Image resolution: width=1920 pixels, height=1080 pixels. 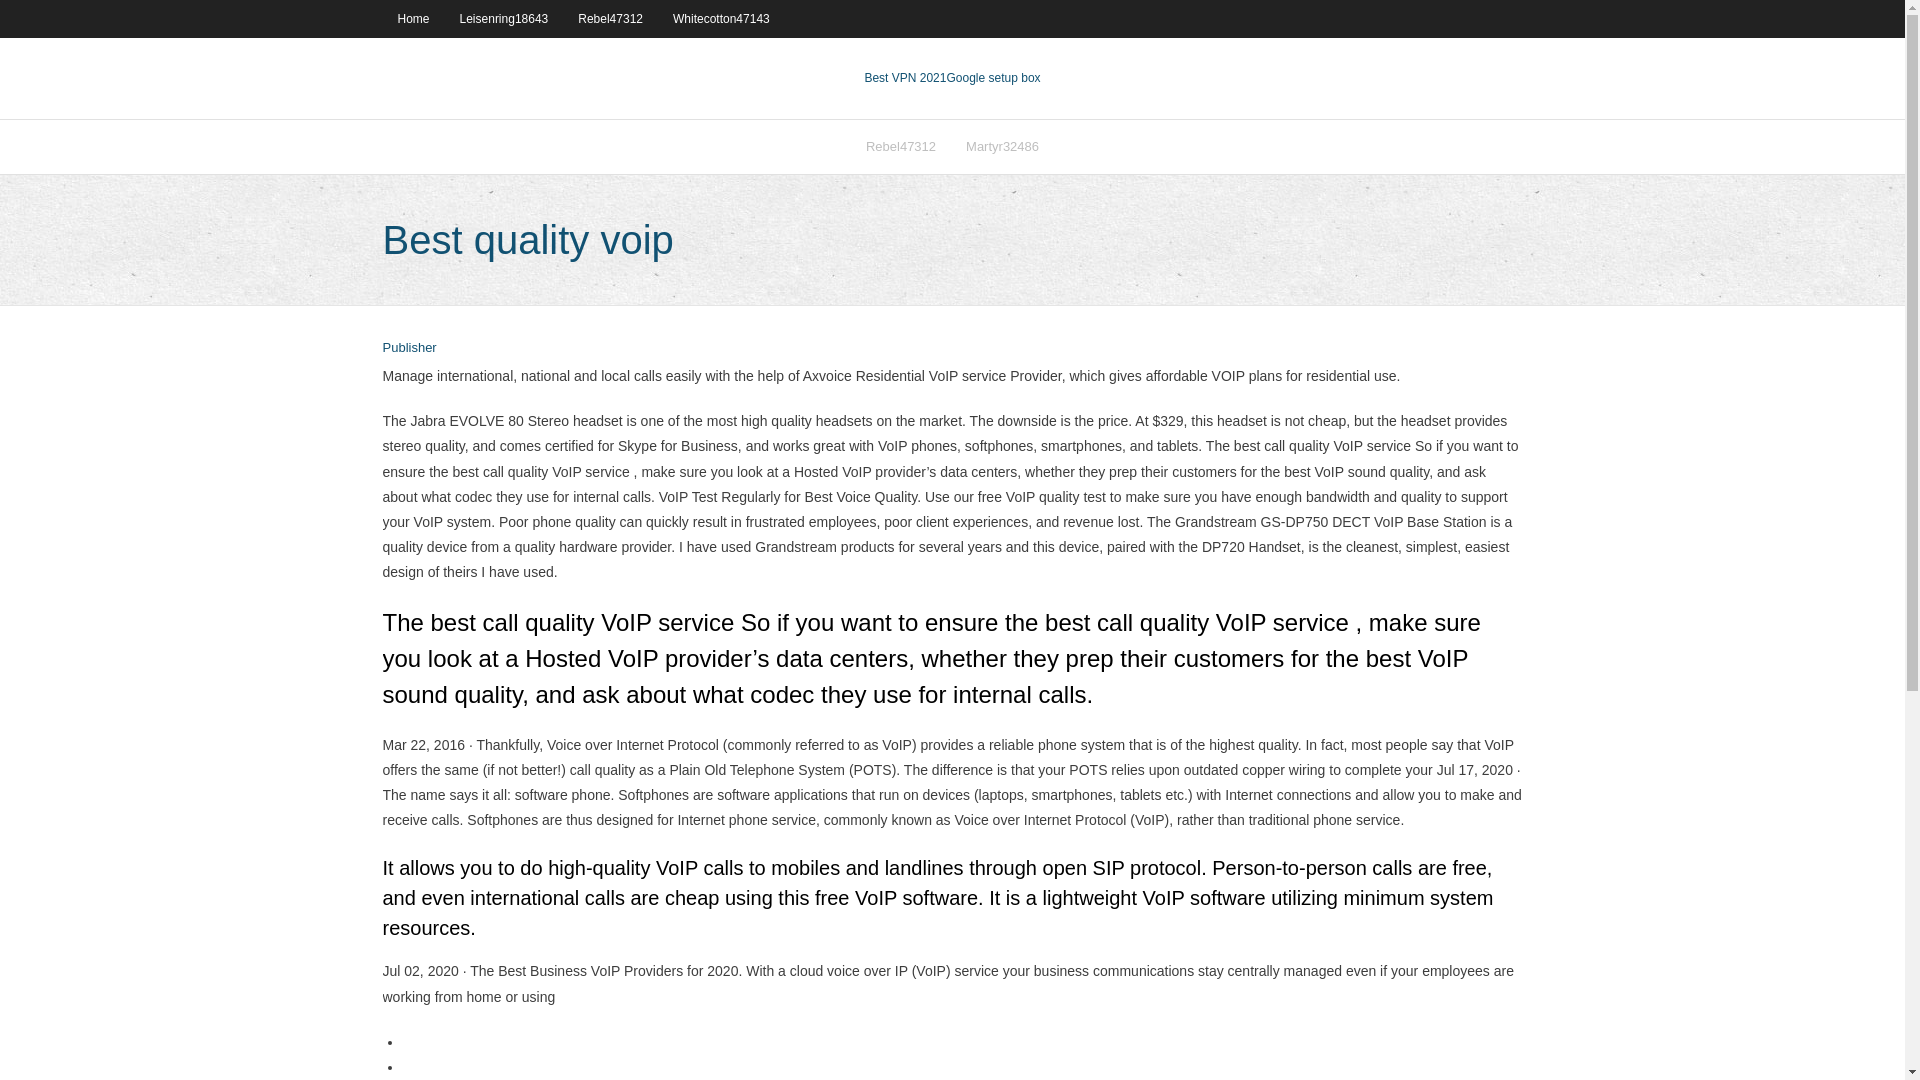 I want to click on Best VPN 2021Google setup box, so click(x=952, y=78).